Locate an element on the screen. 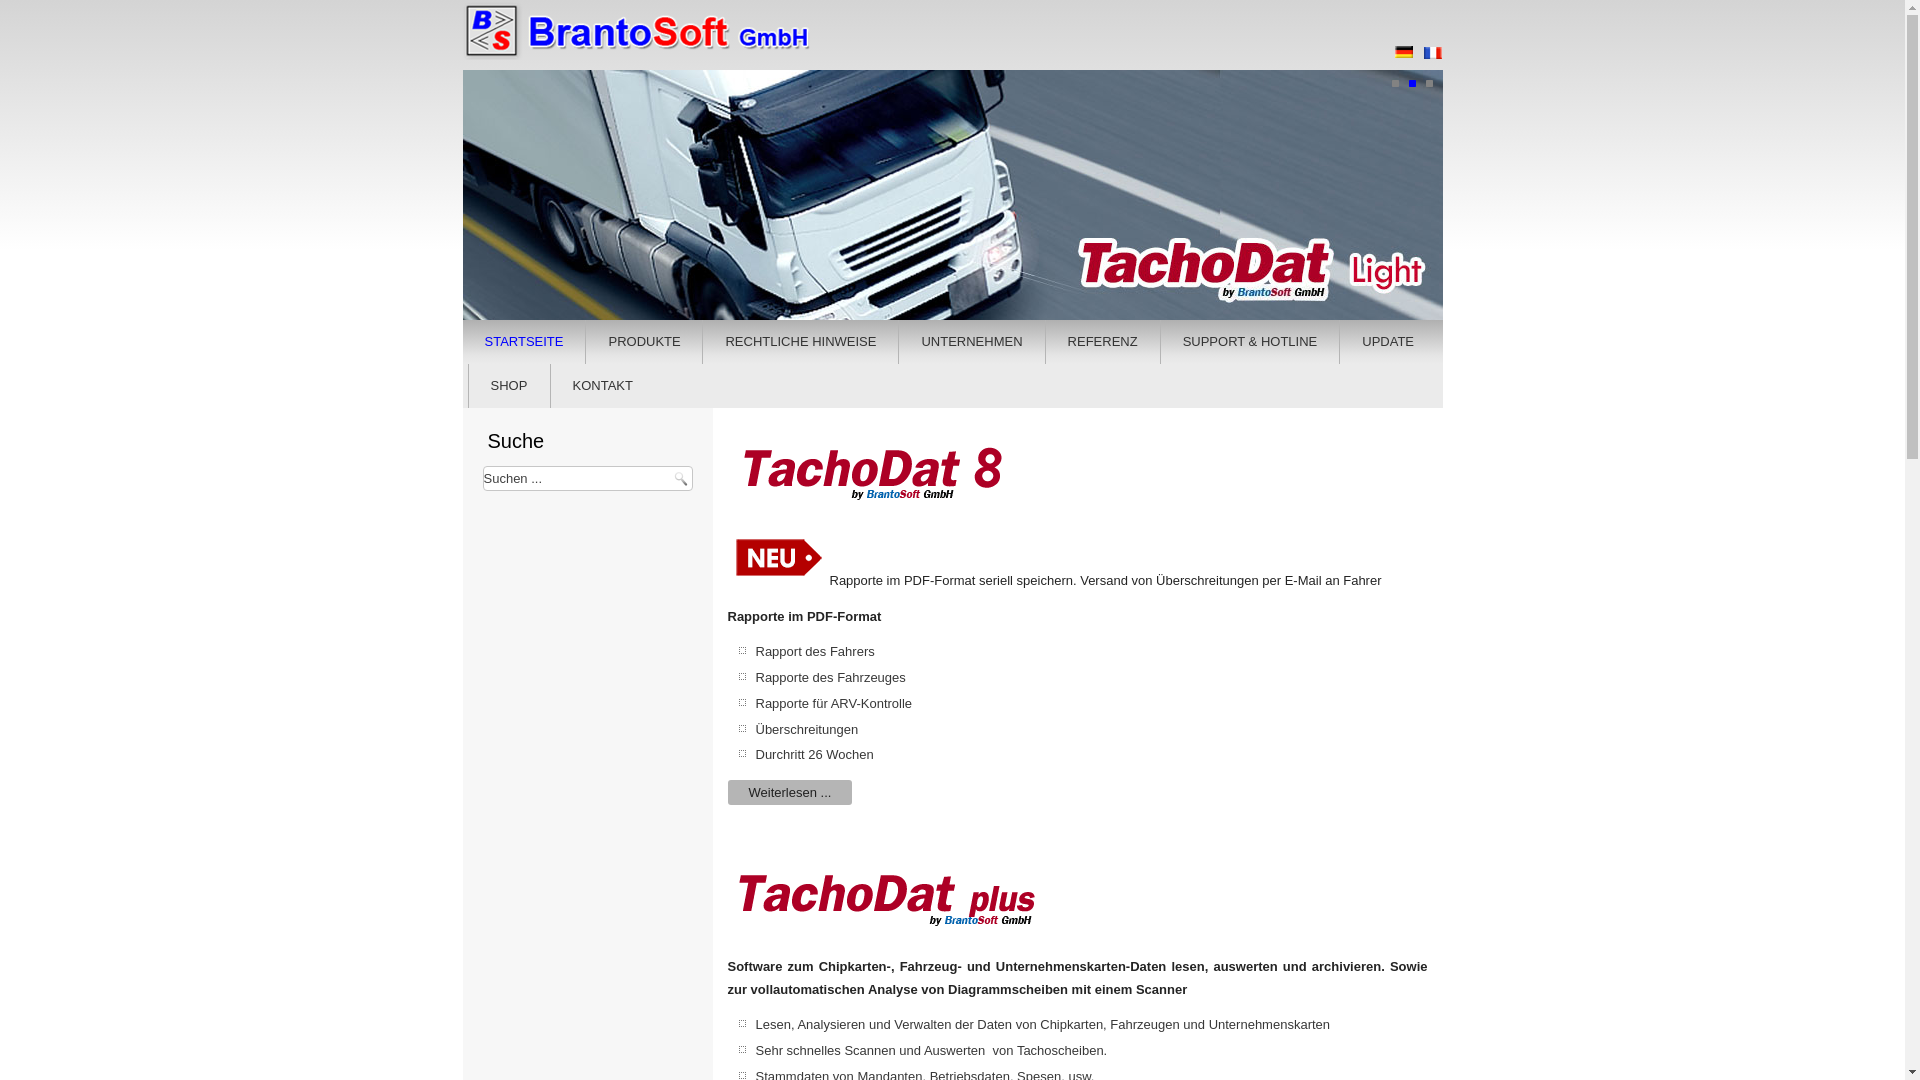 Image resolution: width=1920 pixels, height=1080 pixels. French is located at coordinates (1432, 53).